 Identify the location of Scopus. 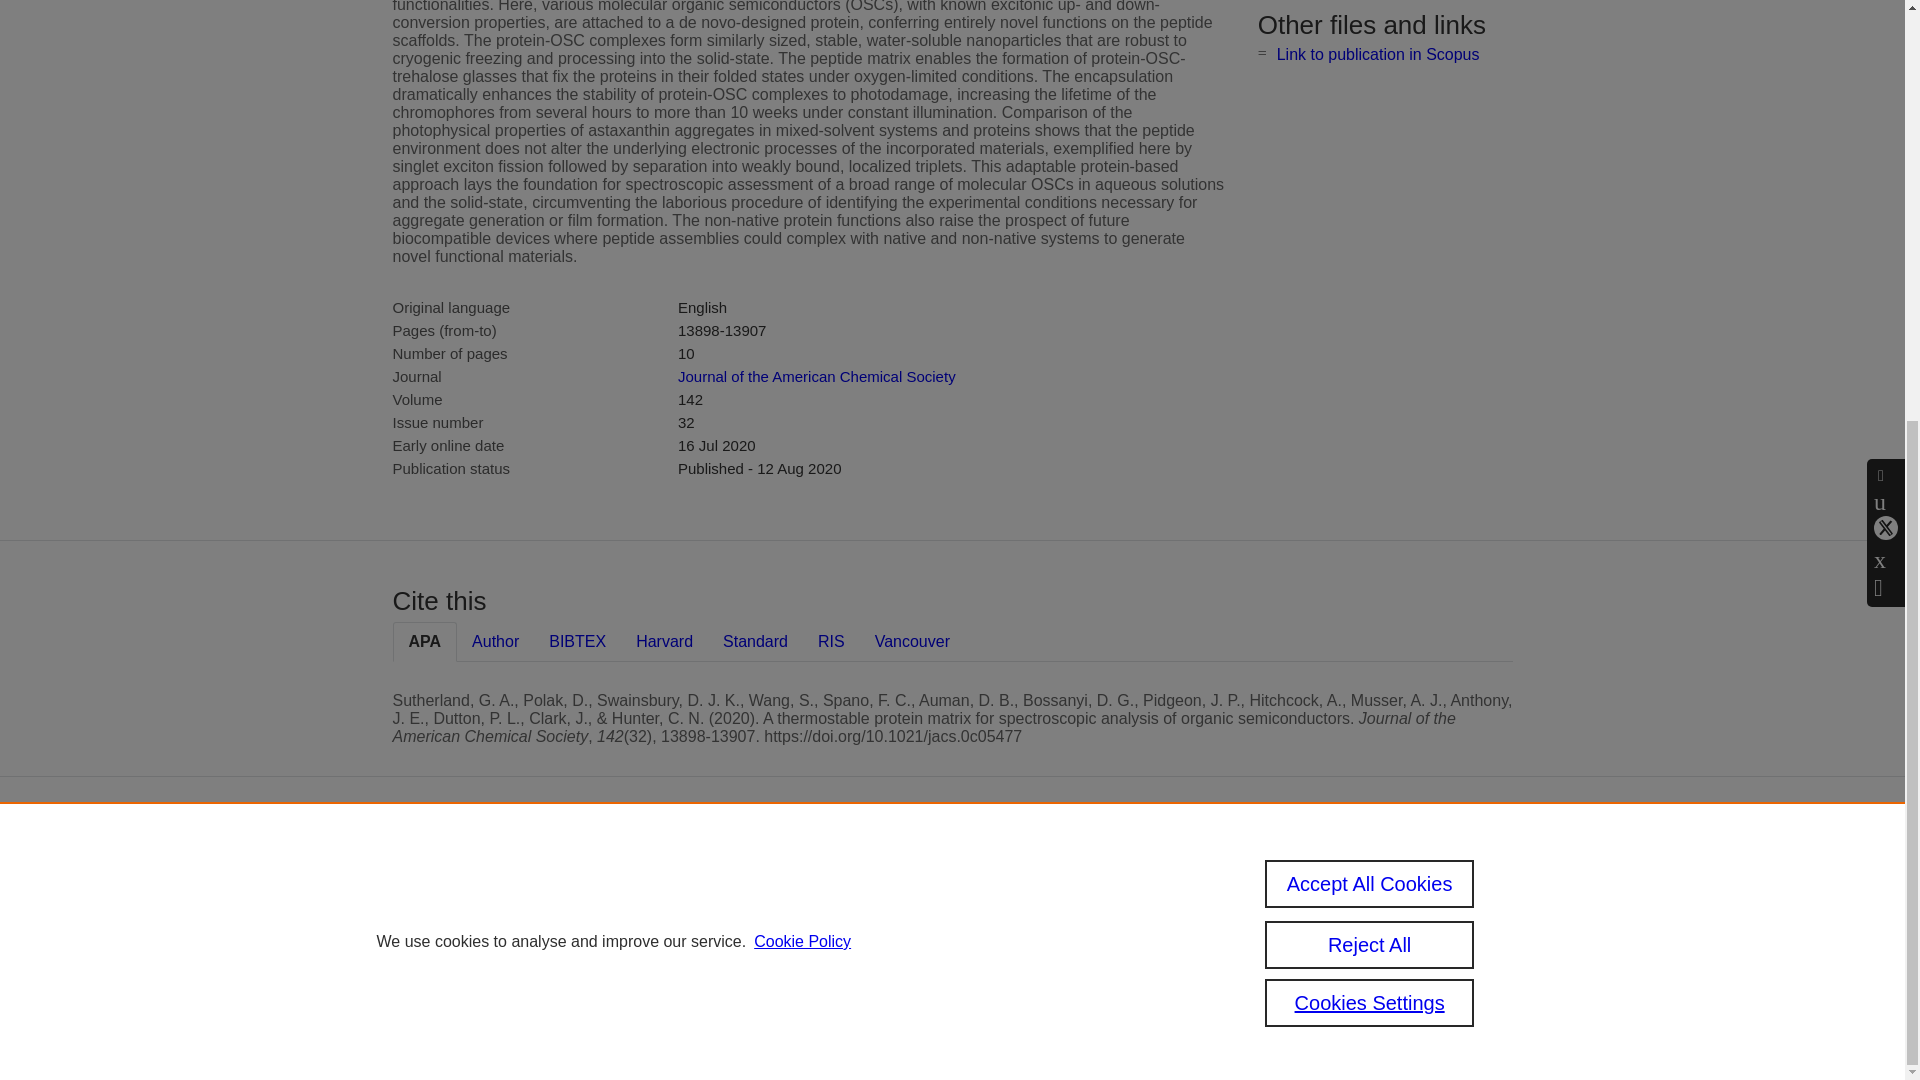
(860, 876).